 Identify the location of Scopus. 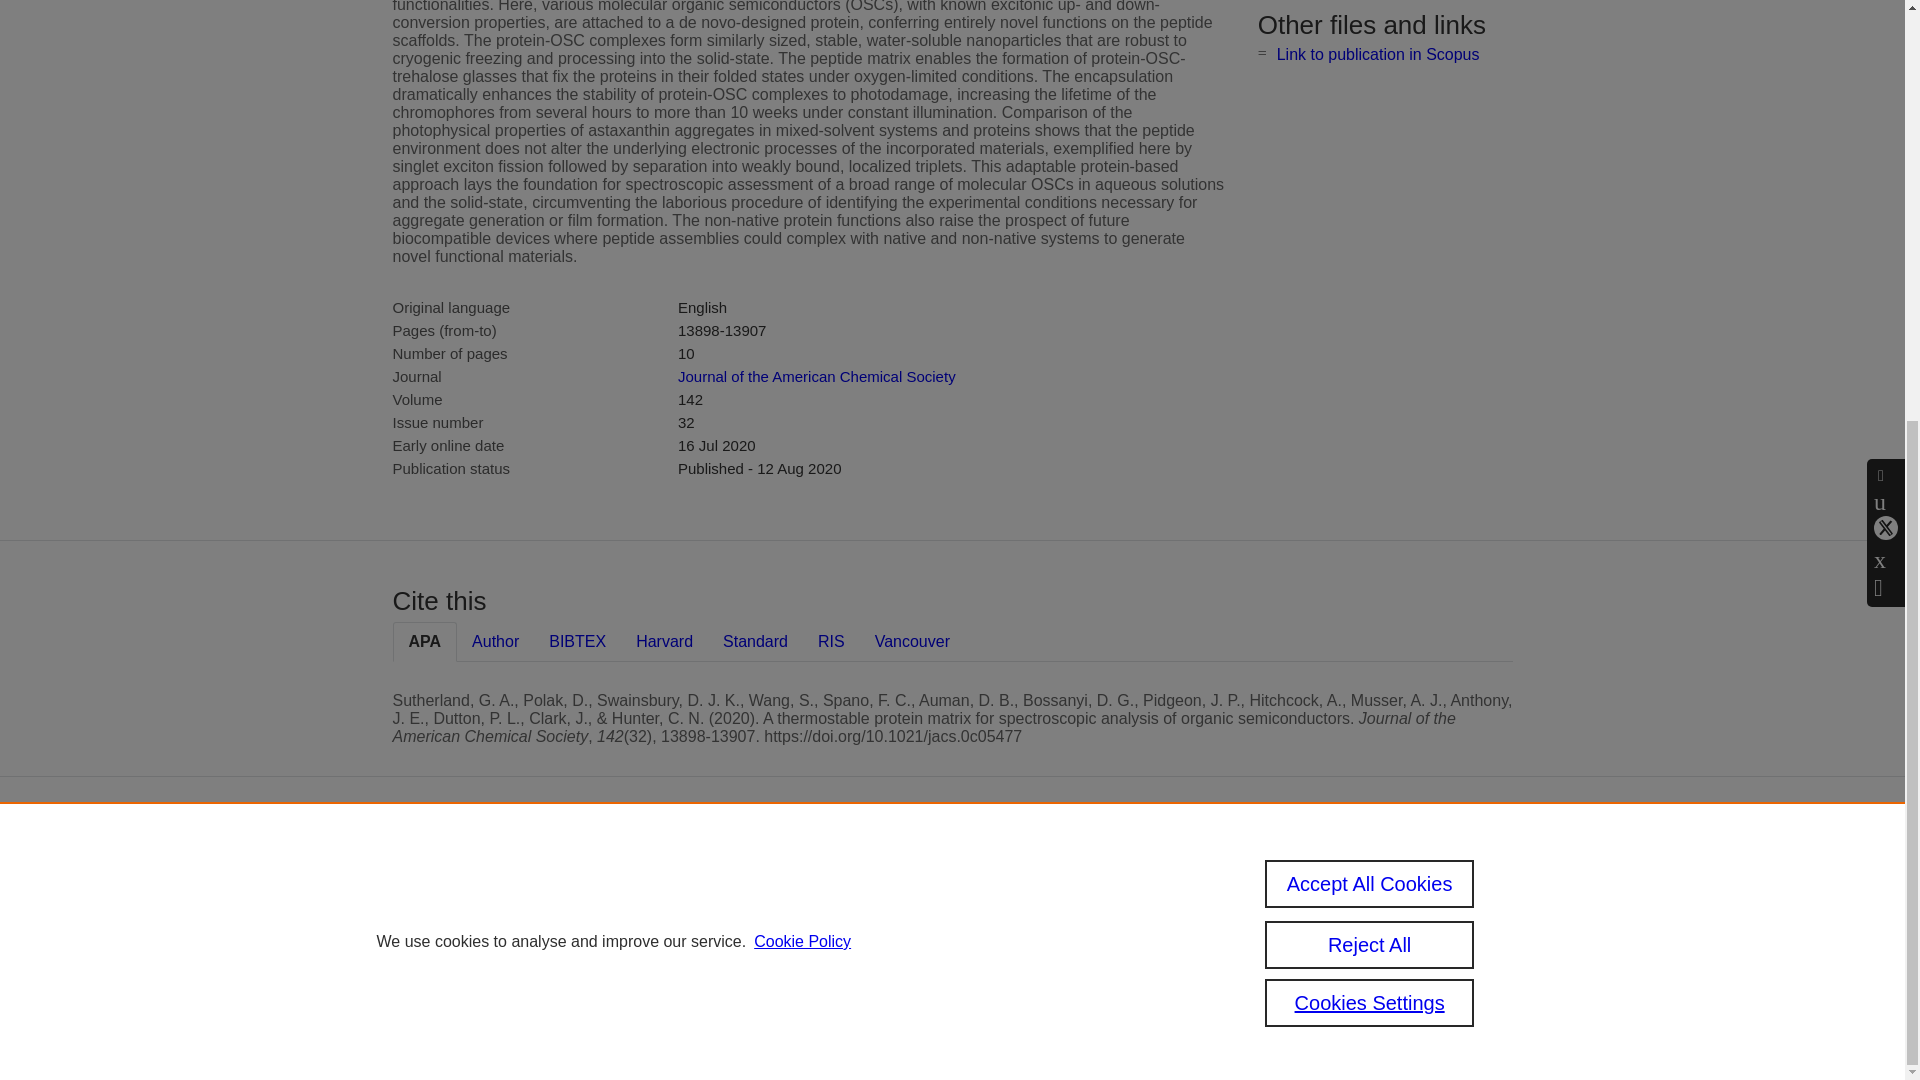
(860, 876).